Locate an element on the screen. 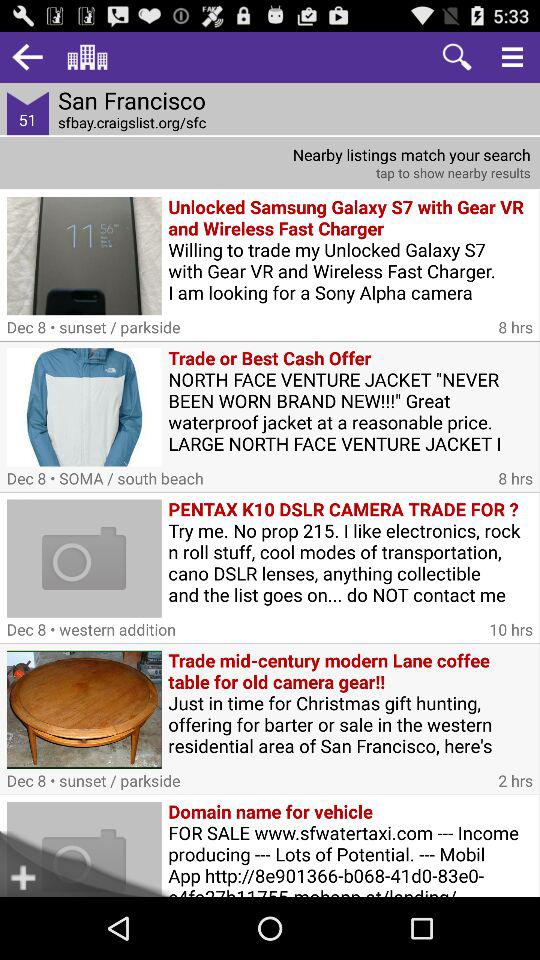 This screenshot has height=960, width=540. show nearby results is located at coordinates (270, 162).